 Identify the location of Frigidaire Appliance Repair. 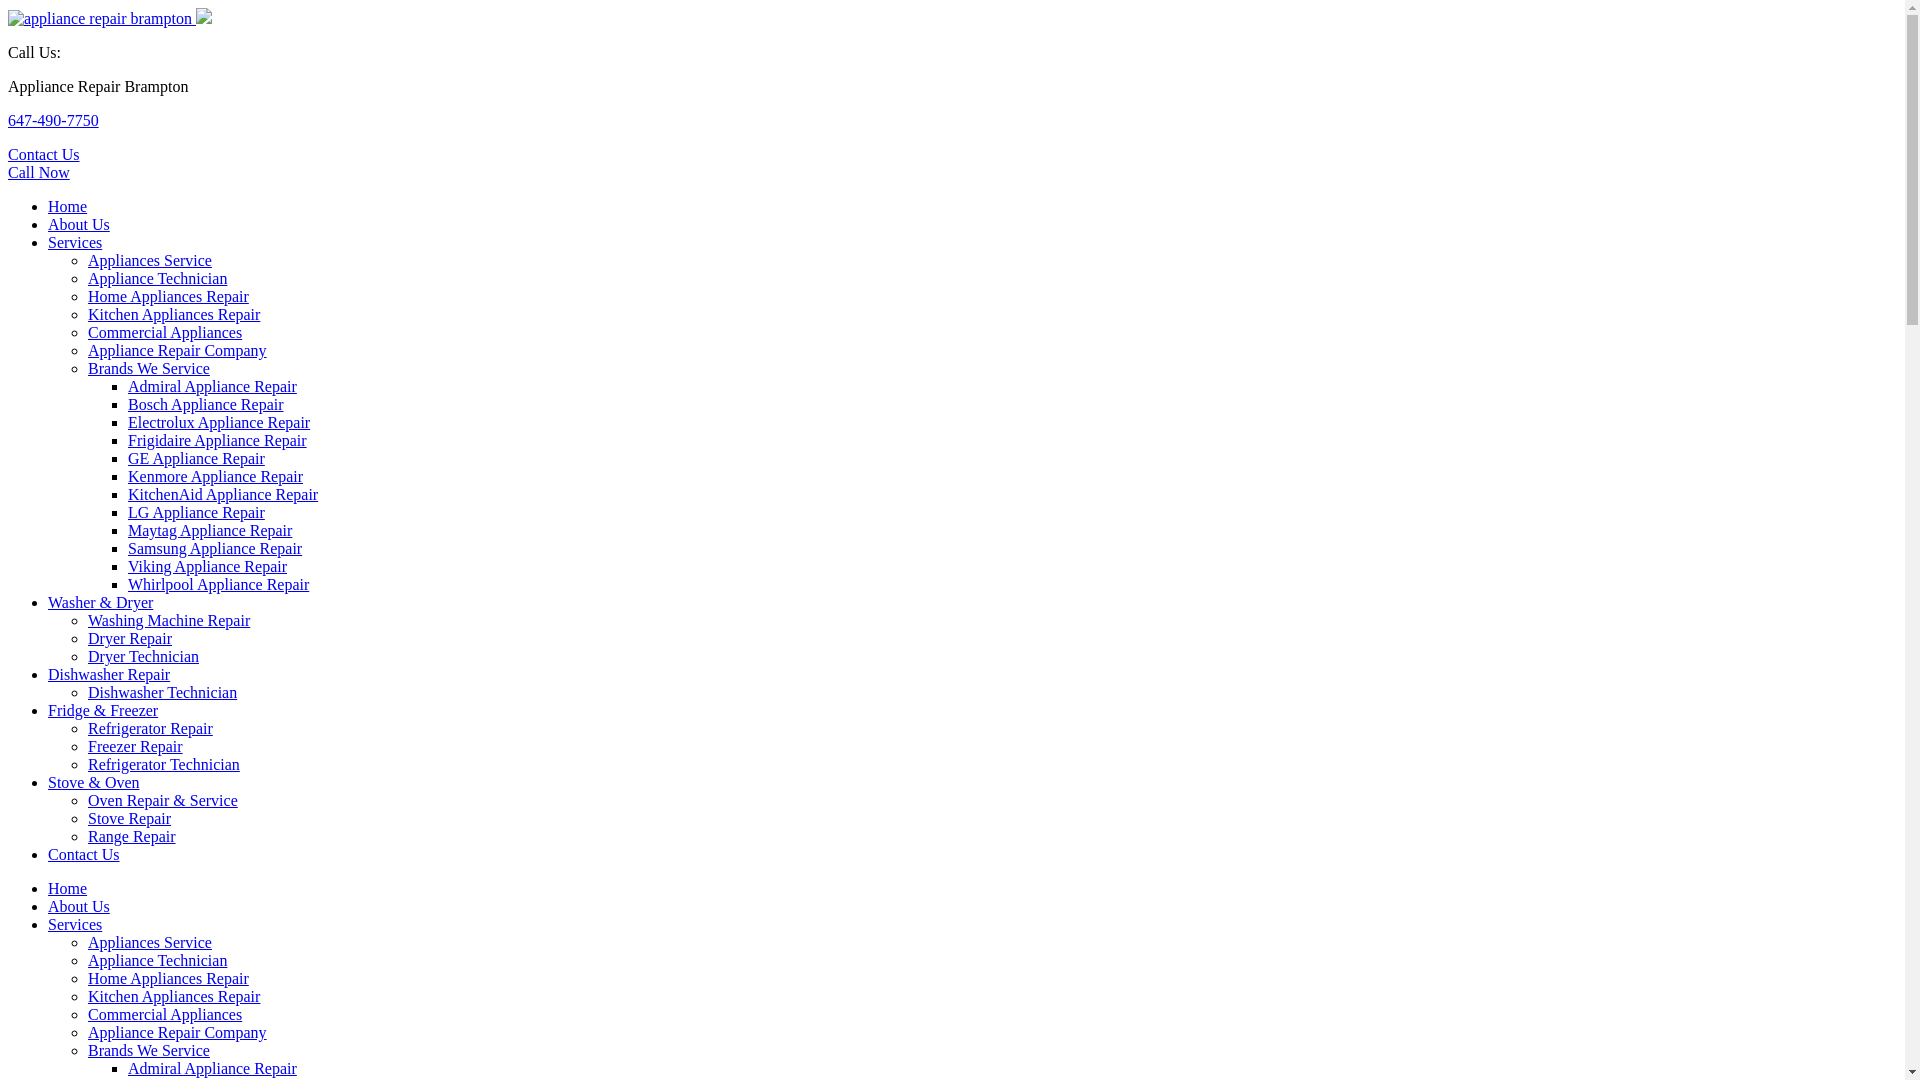
(218, 440).